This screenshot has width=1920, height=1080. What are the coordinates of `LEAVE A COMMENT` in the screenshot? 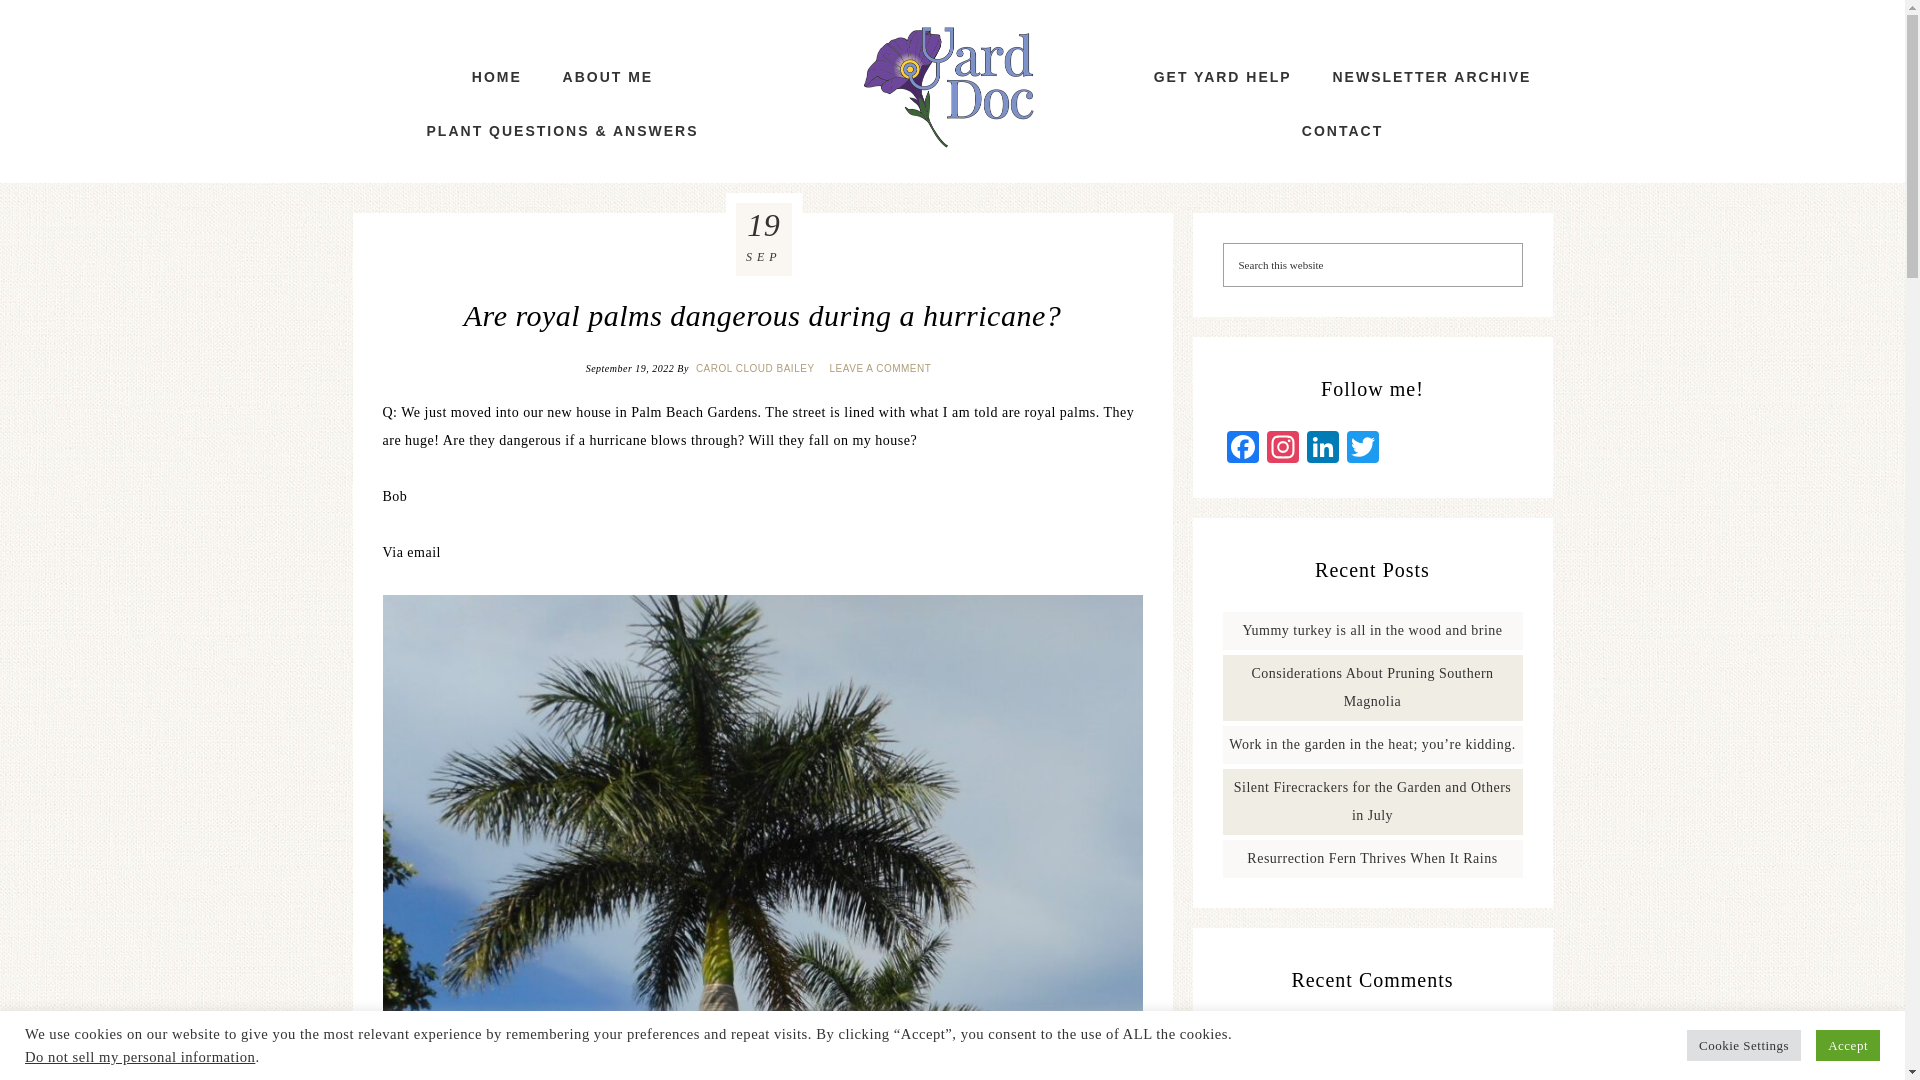 It's located at (882, 368).